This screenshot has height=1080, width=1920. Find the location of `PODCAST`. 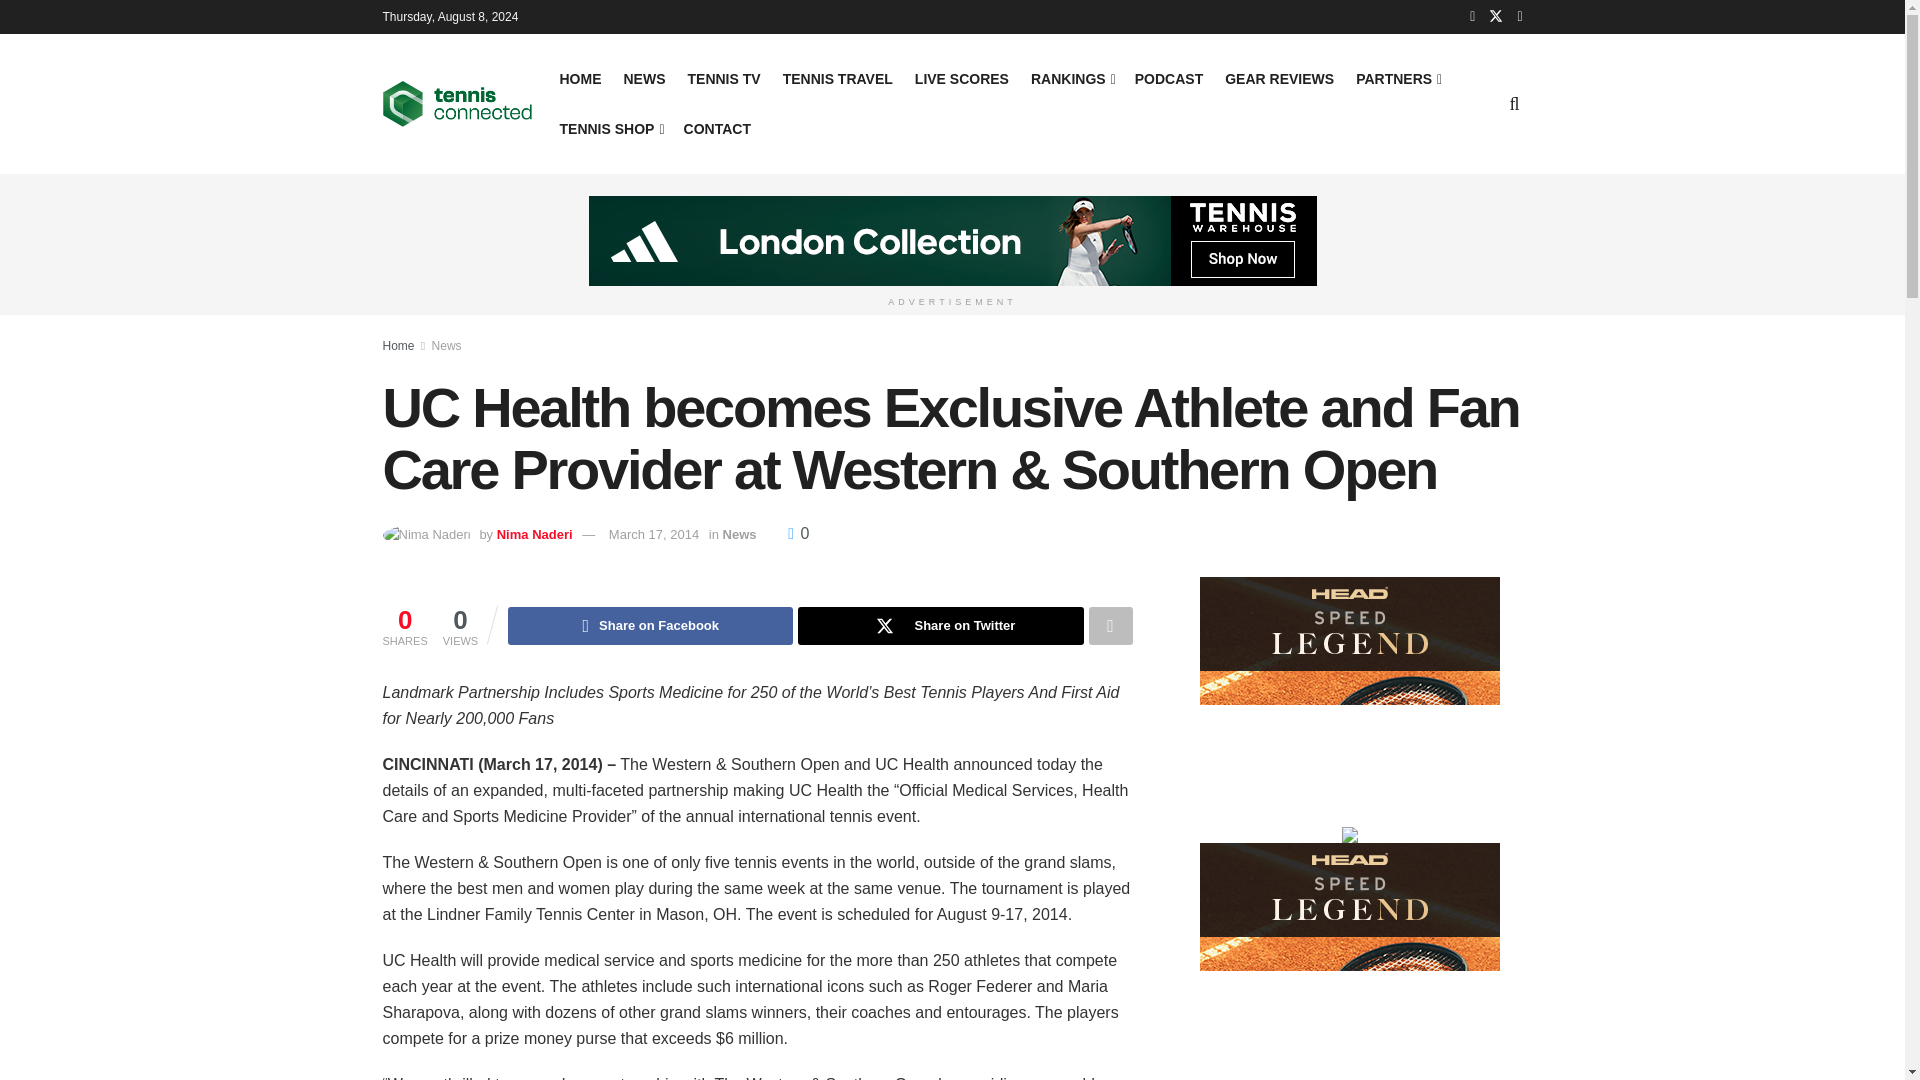

PODCAST is located at coordinates (1168, 78).